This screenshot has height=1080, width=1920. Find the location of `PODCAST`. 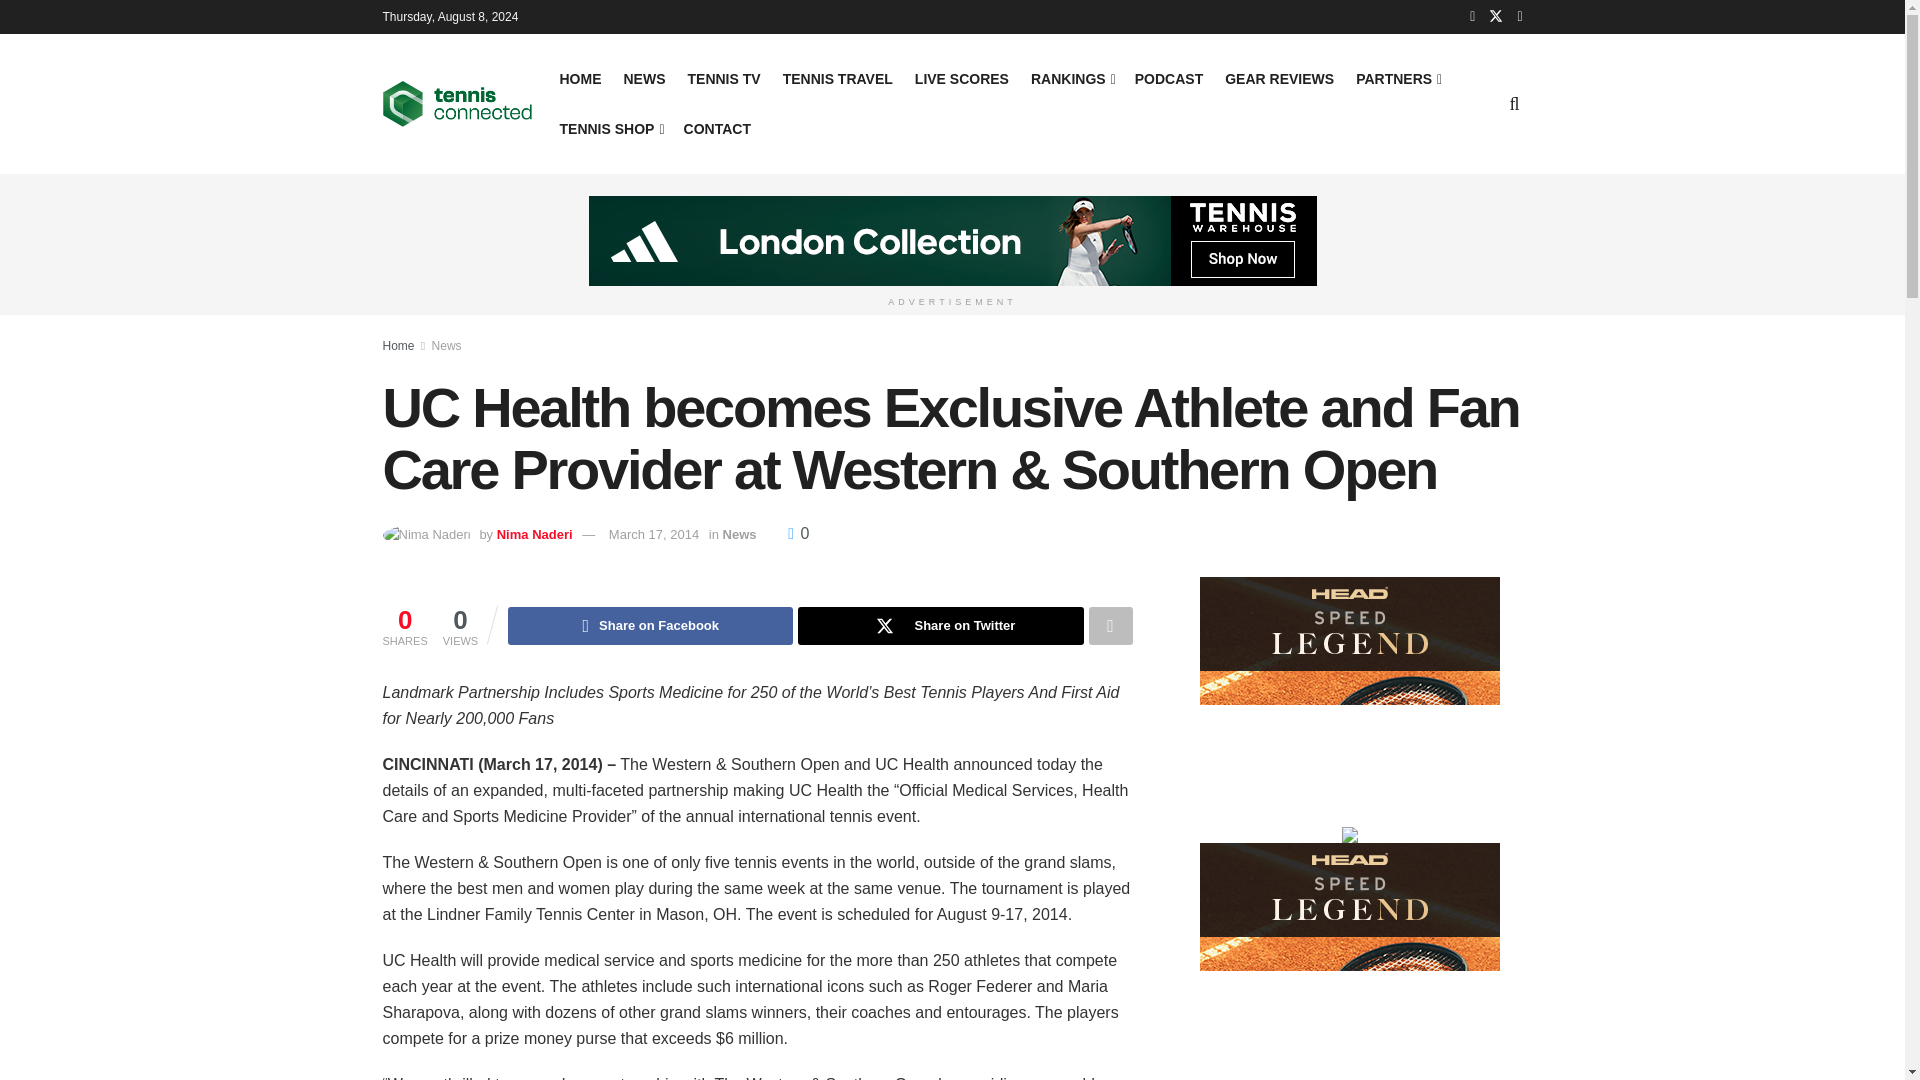

PODCAST is located at coordinates (1168, 78).